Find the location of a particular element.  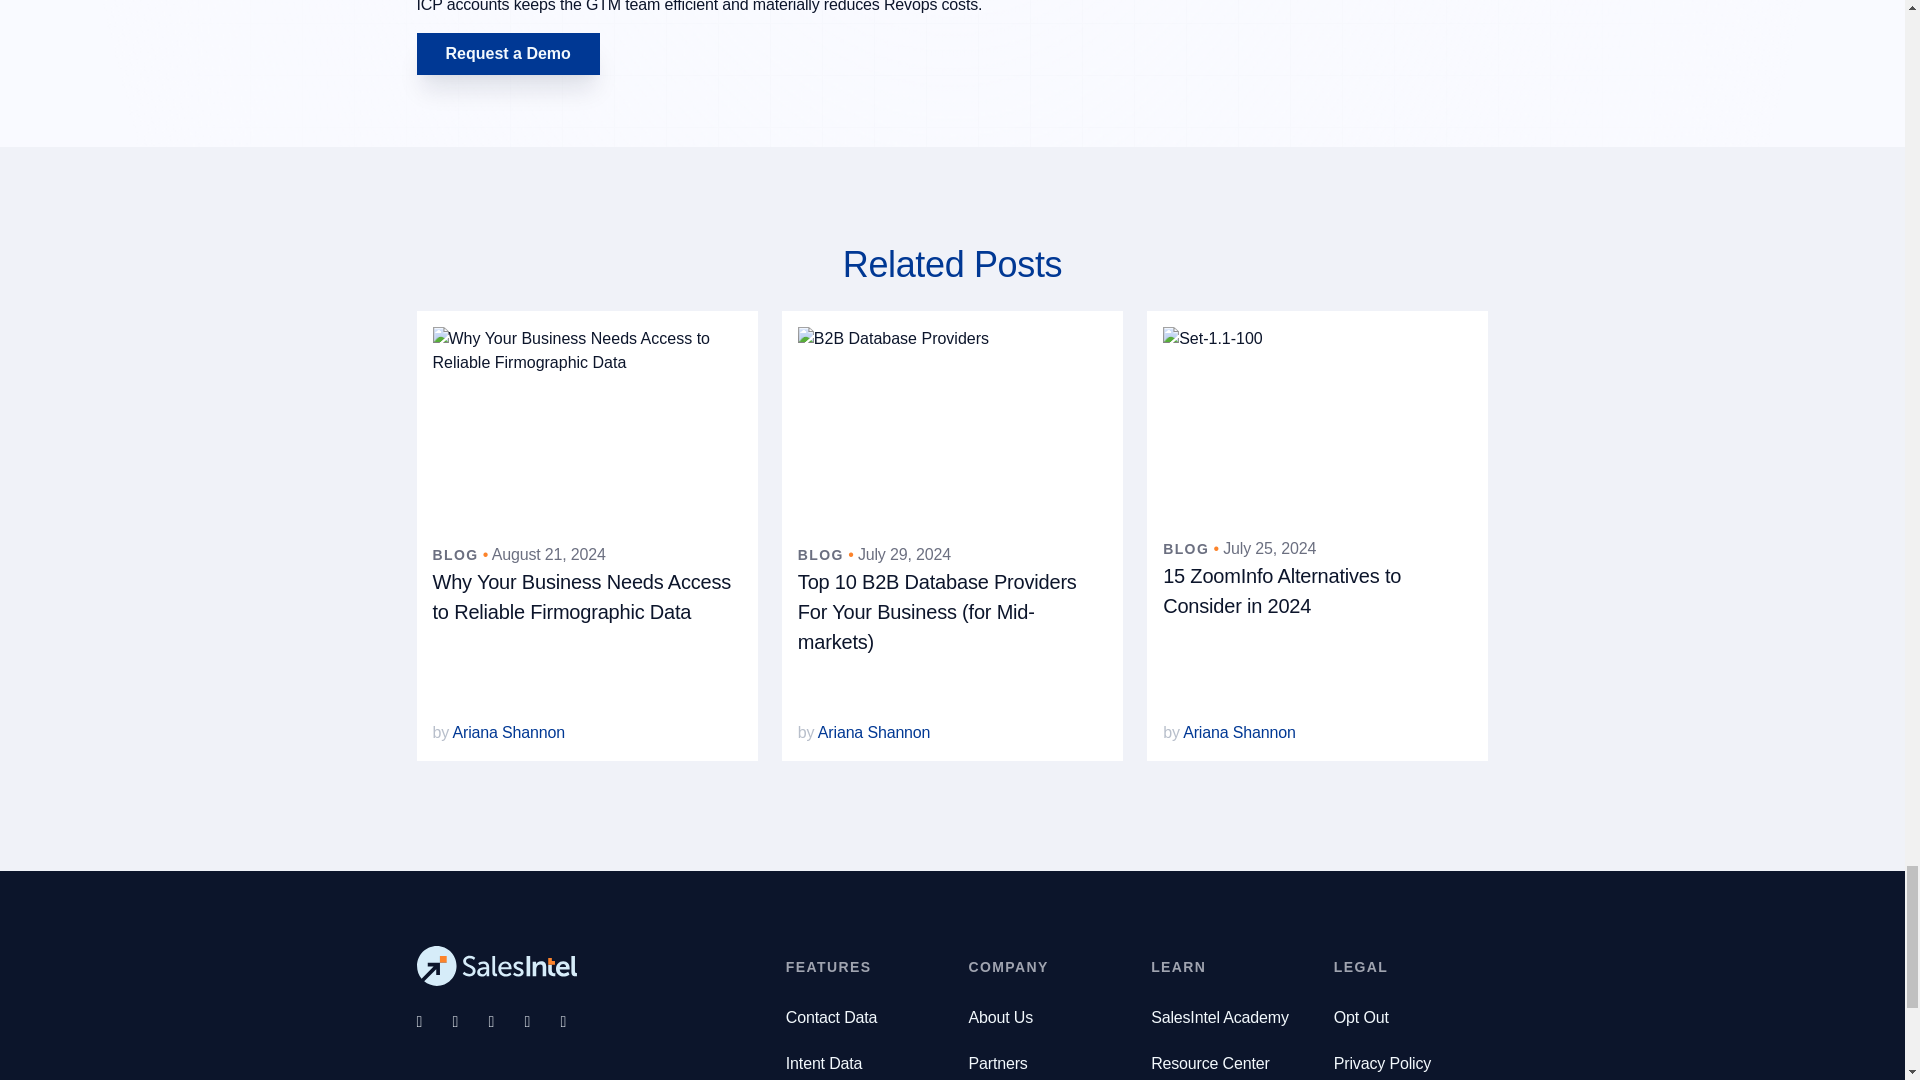

vimeo is located at coordinates (578, 1021).